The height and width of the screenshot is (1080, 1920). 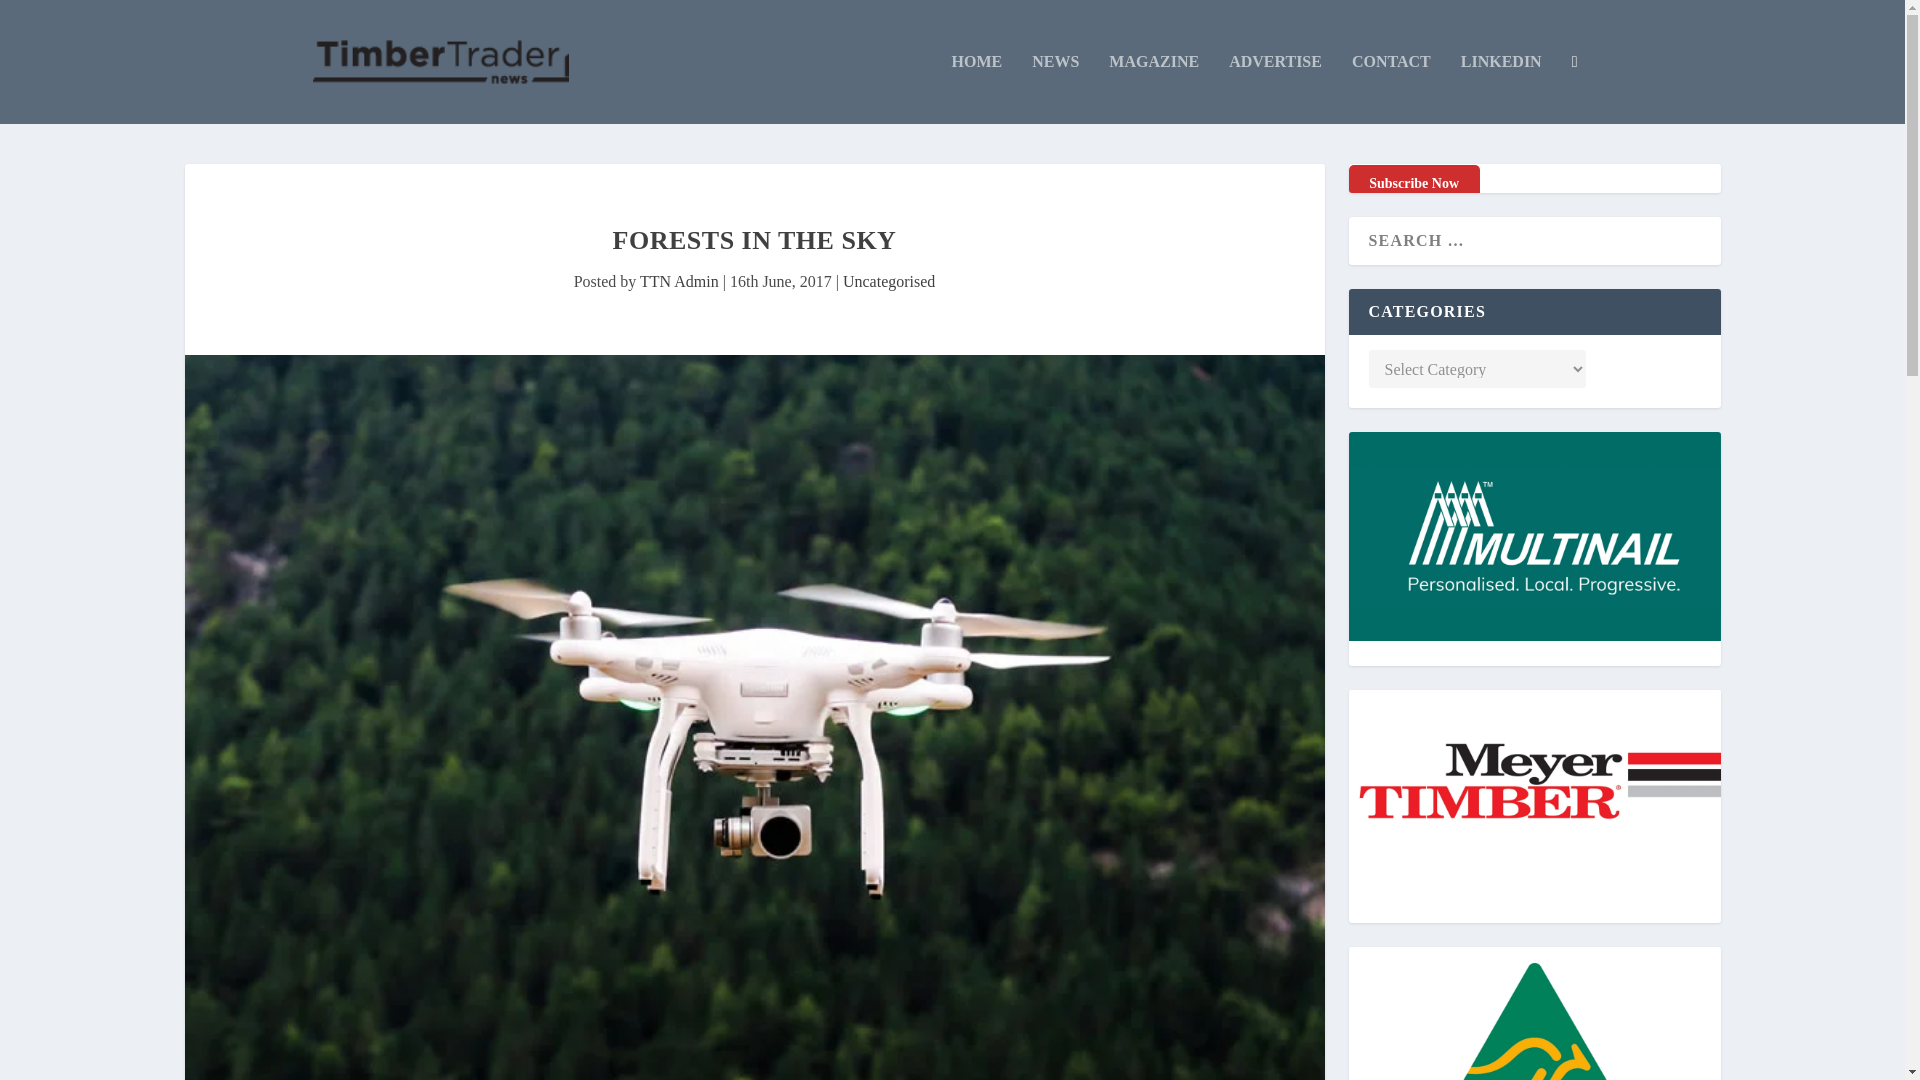 What do you see at coordinates (45, 18) in the screenshot?
I see `Search` at bounding box center [45, 18].